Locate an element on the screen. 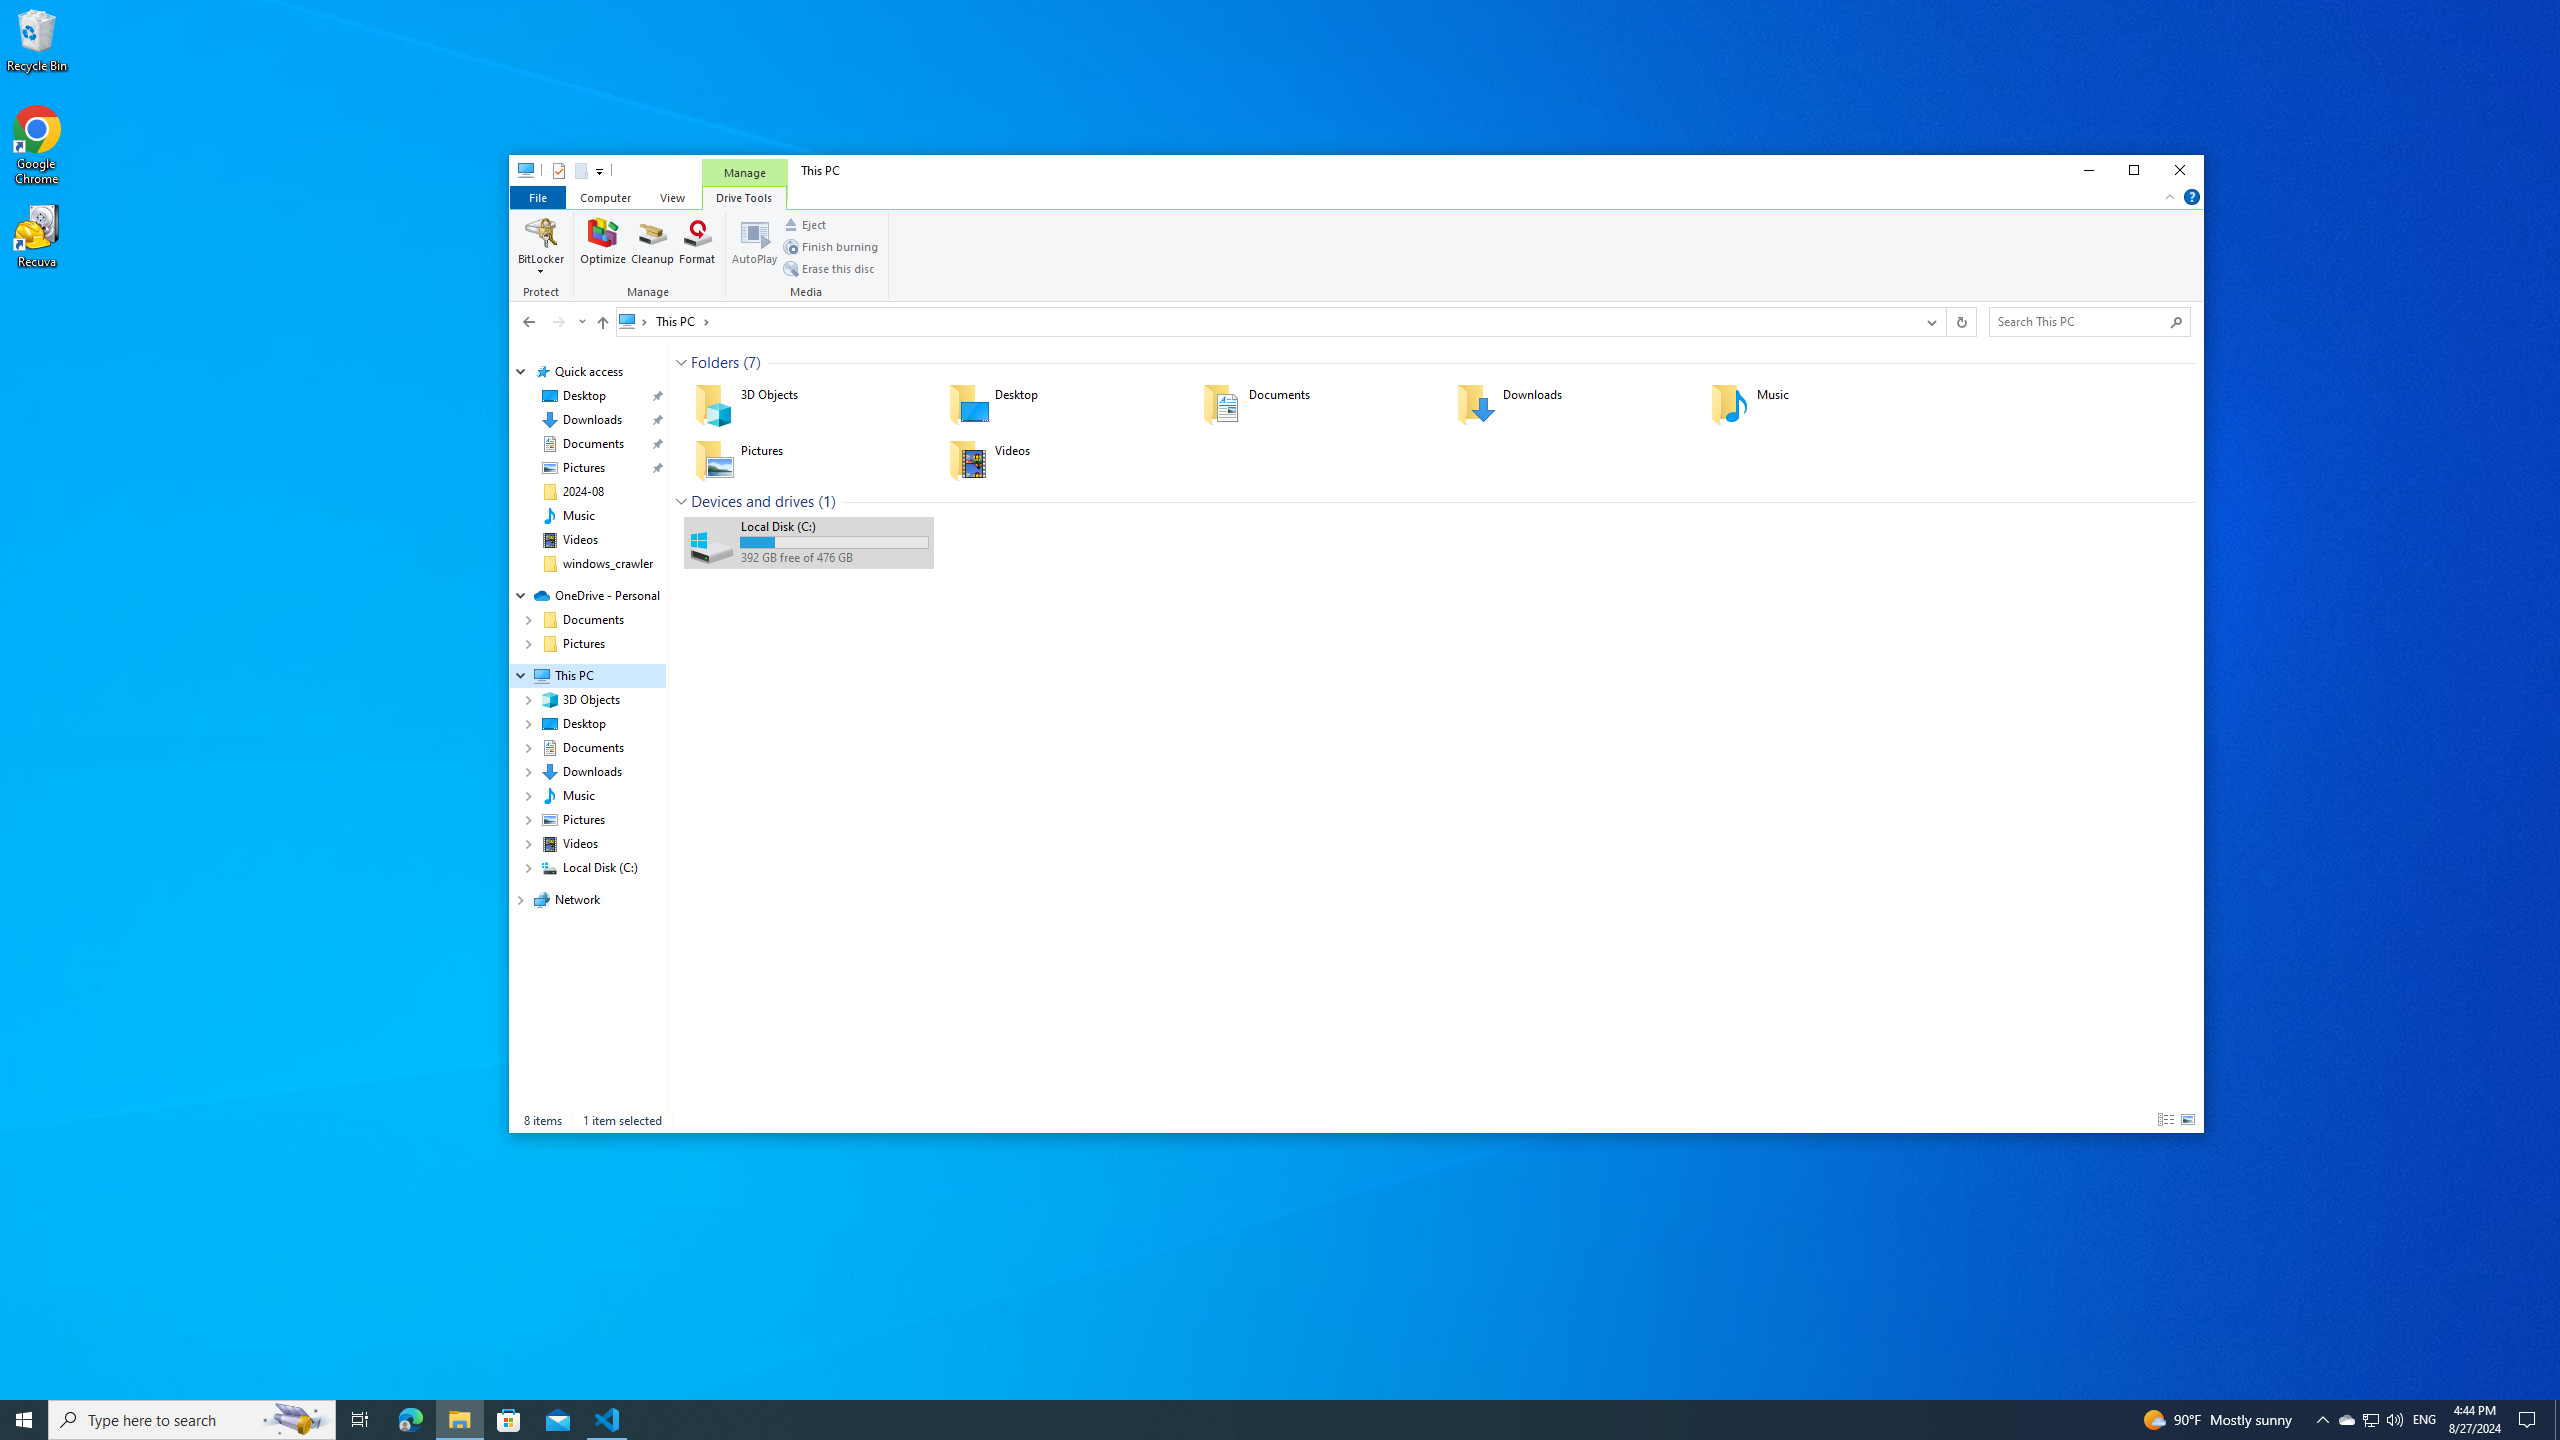 This screenshot has height=1440, width=2560. Computer is located at coordinates (605, 196).